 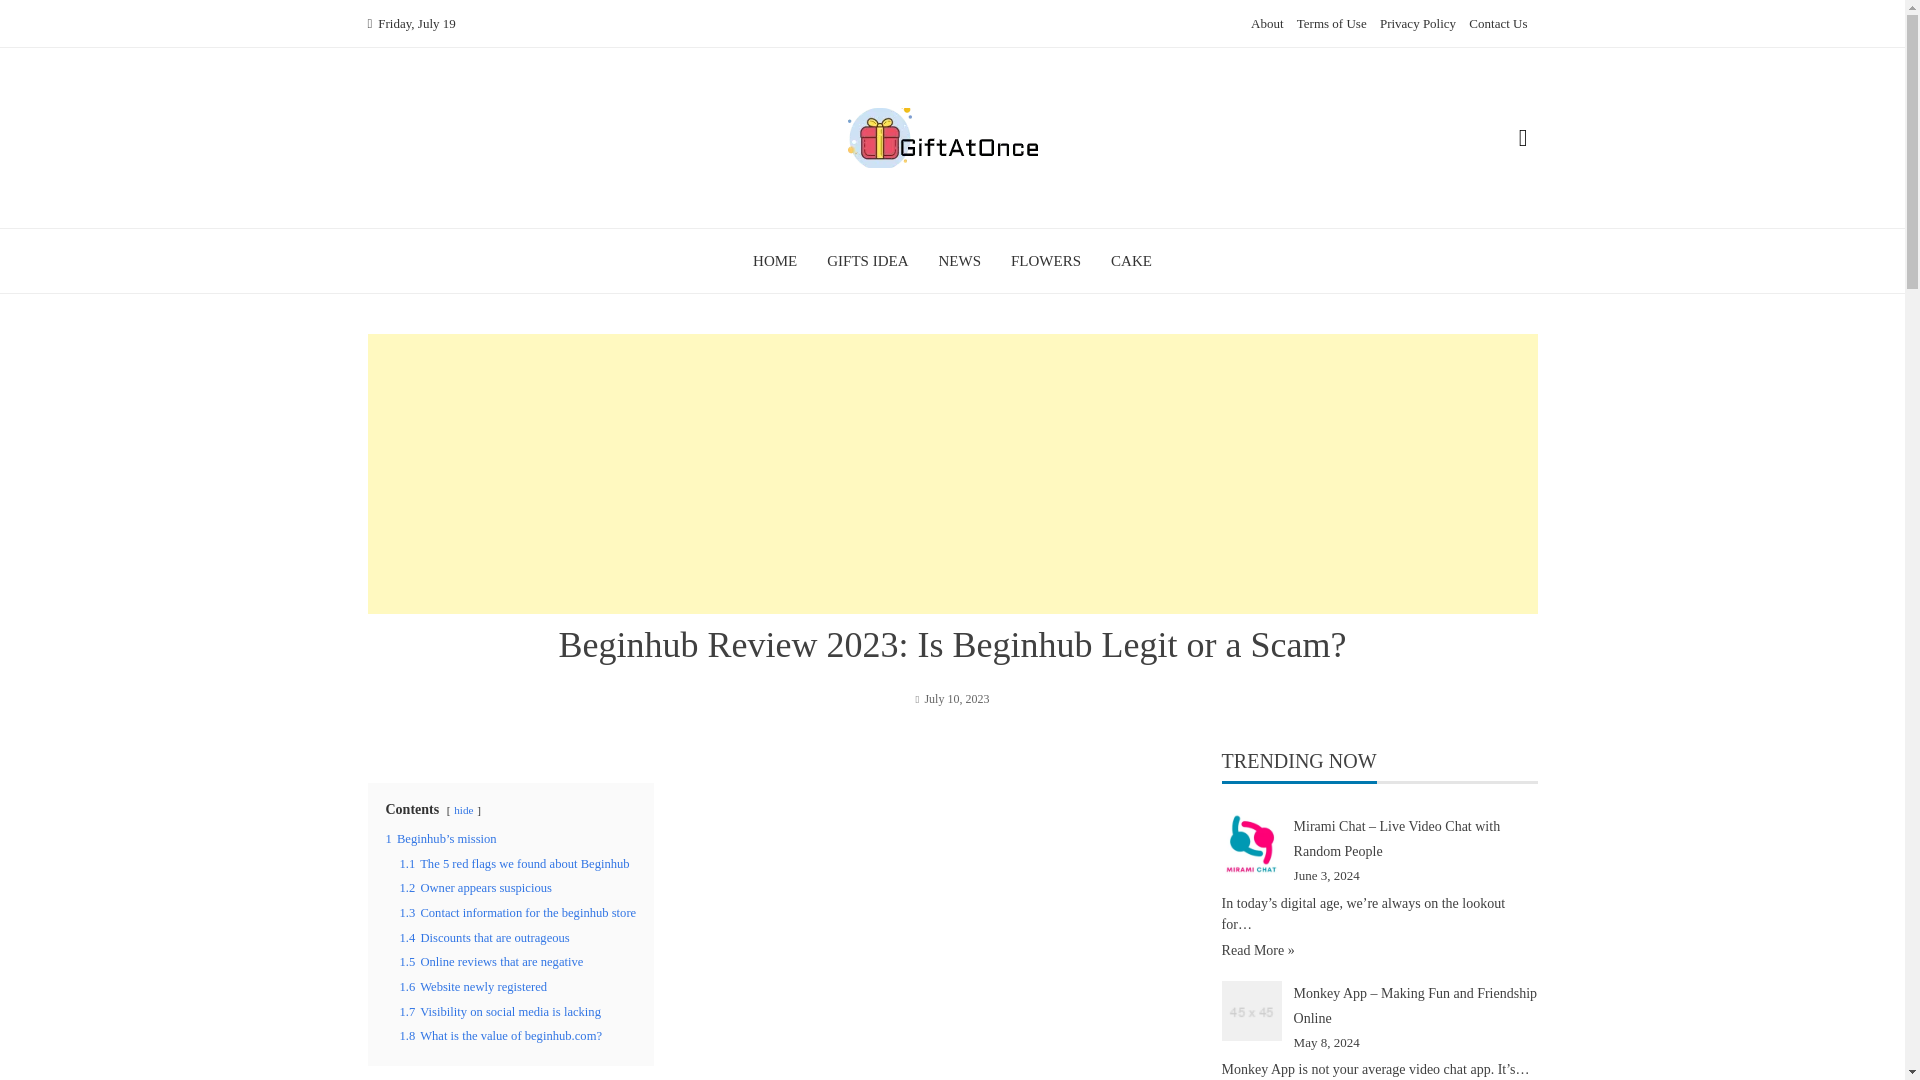 What do you see at coordinates (1268, 24) in the screenshot?
I see `About` at bounding box center [1268, 24].